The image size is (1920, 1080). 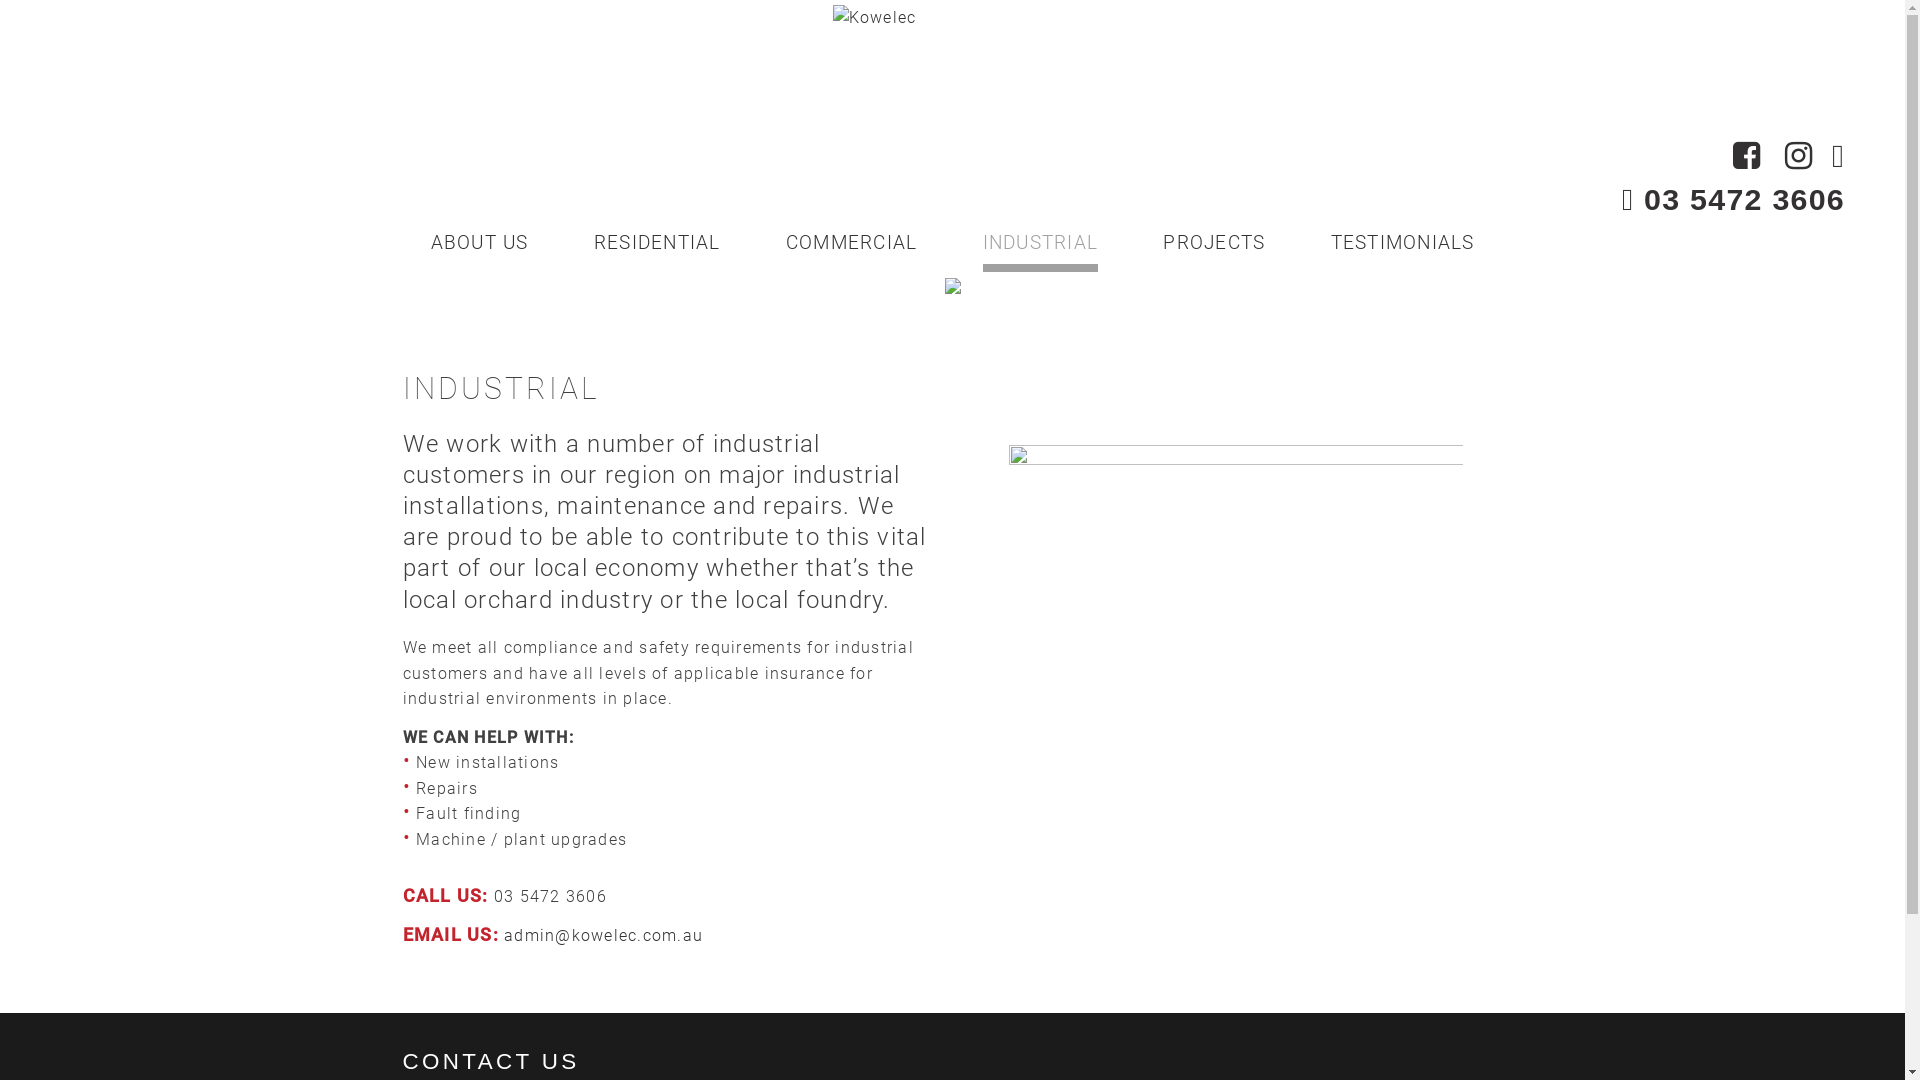 I want to click on ABOUT US, so click(x=479, y=247).